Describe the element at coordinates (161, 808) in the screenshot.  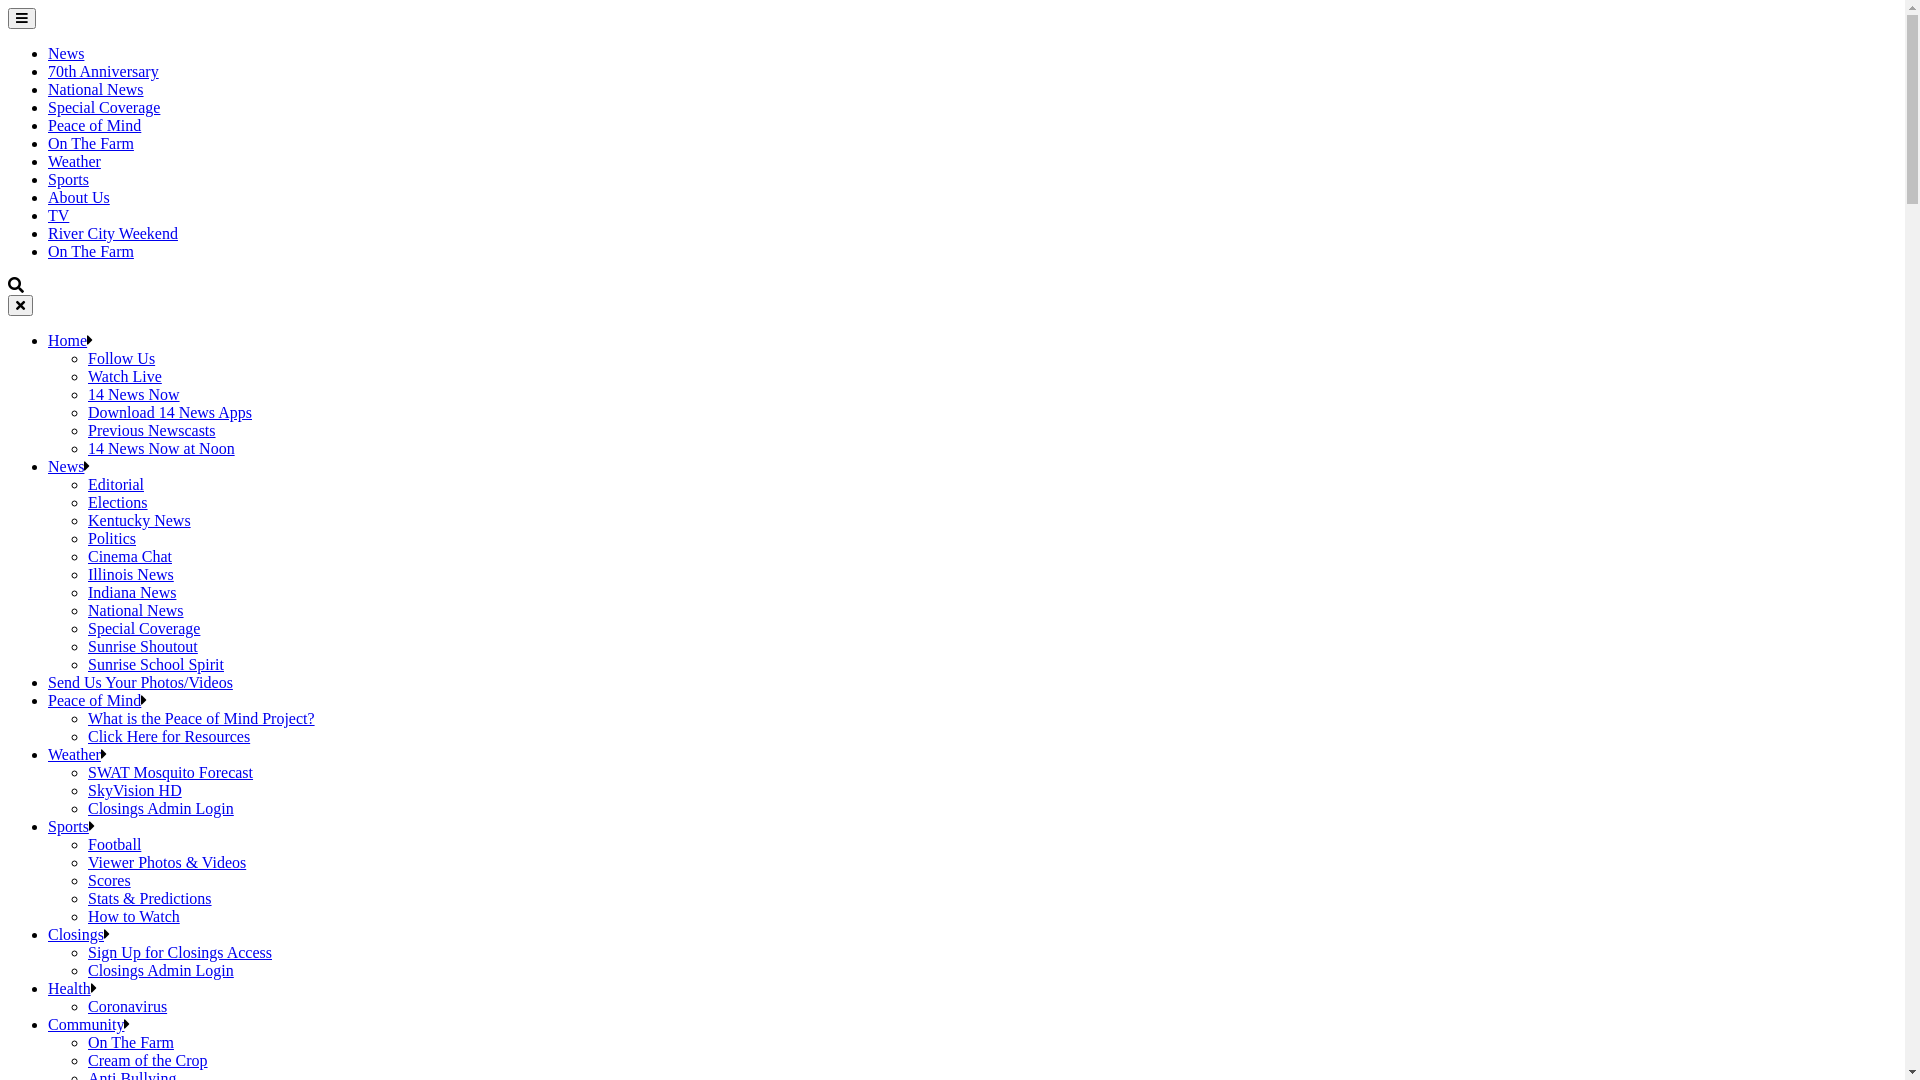
I see `Closings Admin Login` at that location.